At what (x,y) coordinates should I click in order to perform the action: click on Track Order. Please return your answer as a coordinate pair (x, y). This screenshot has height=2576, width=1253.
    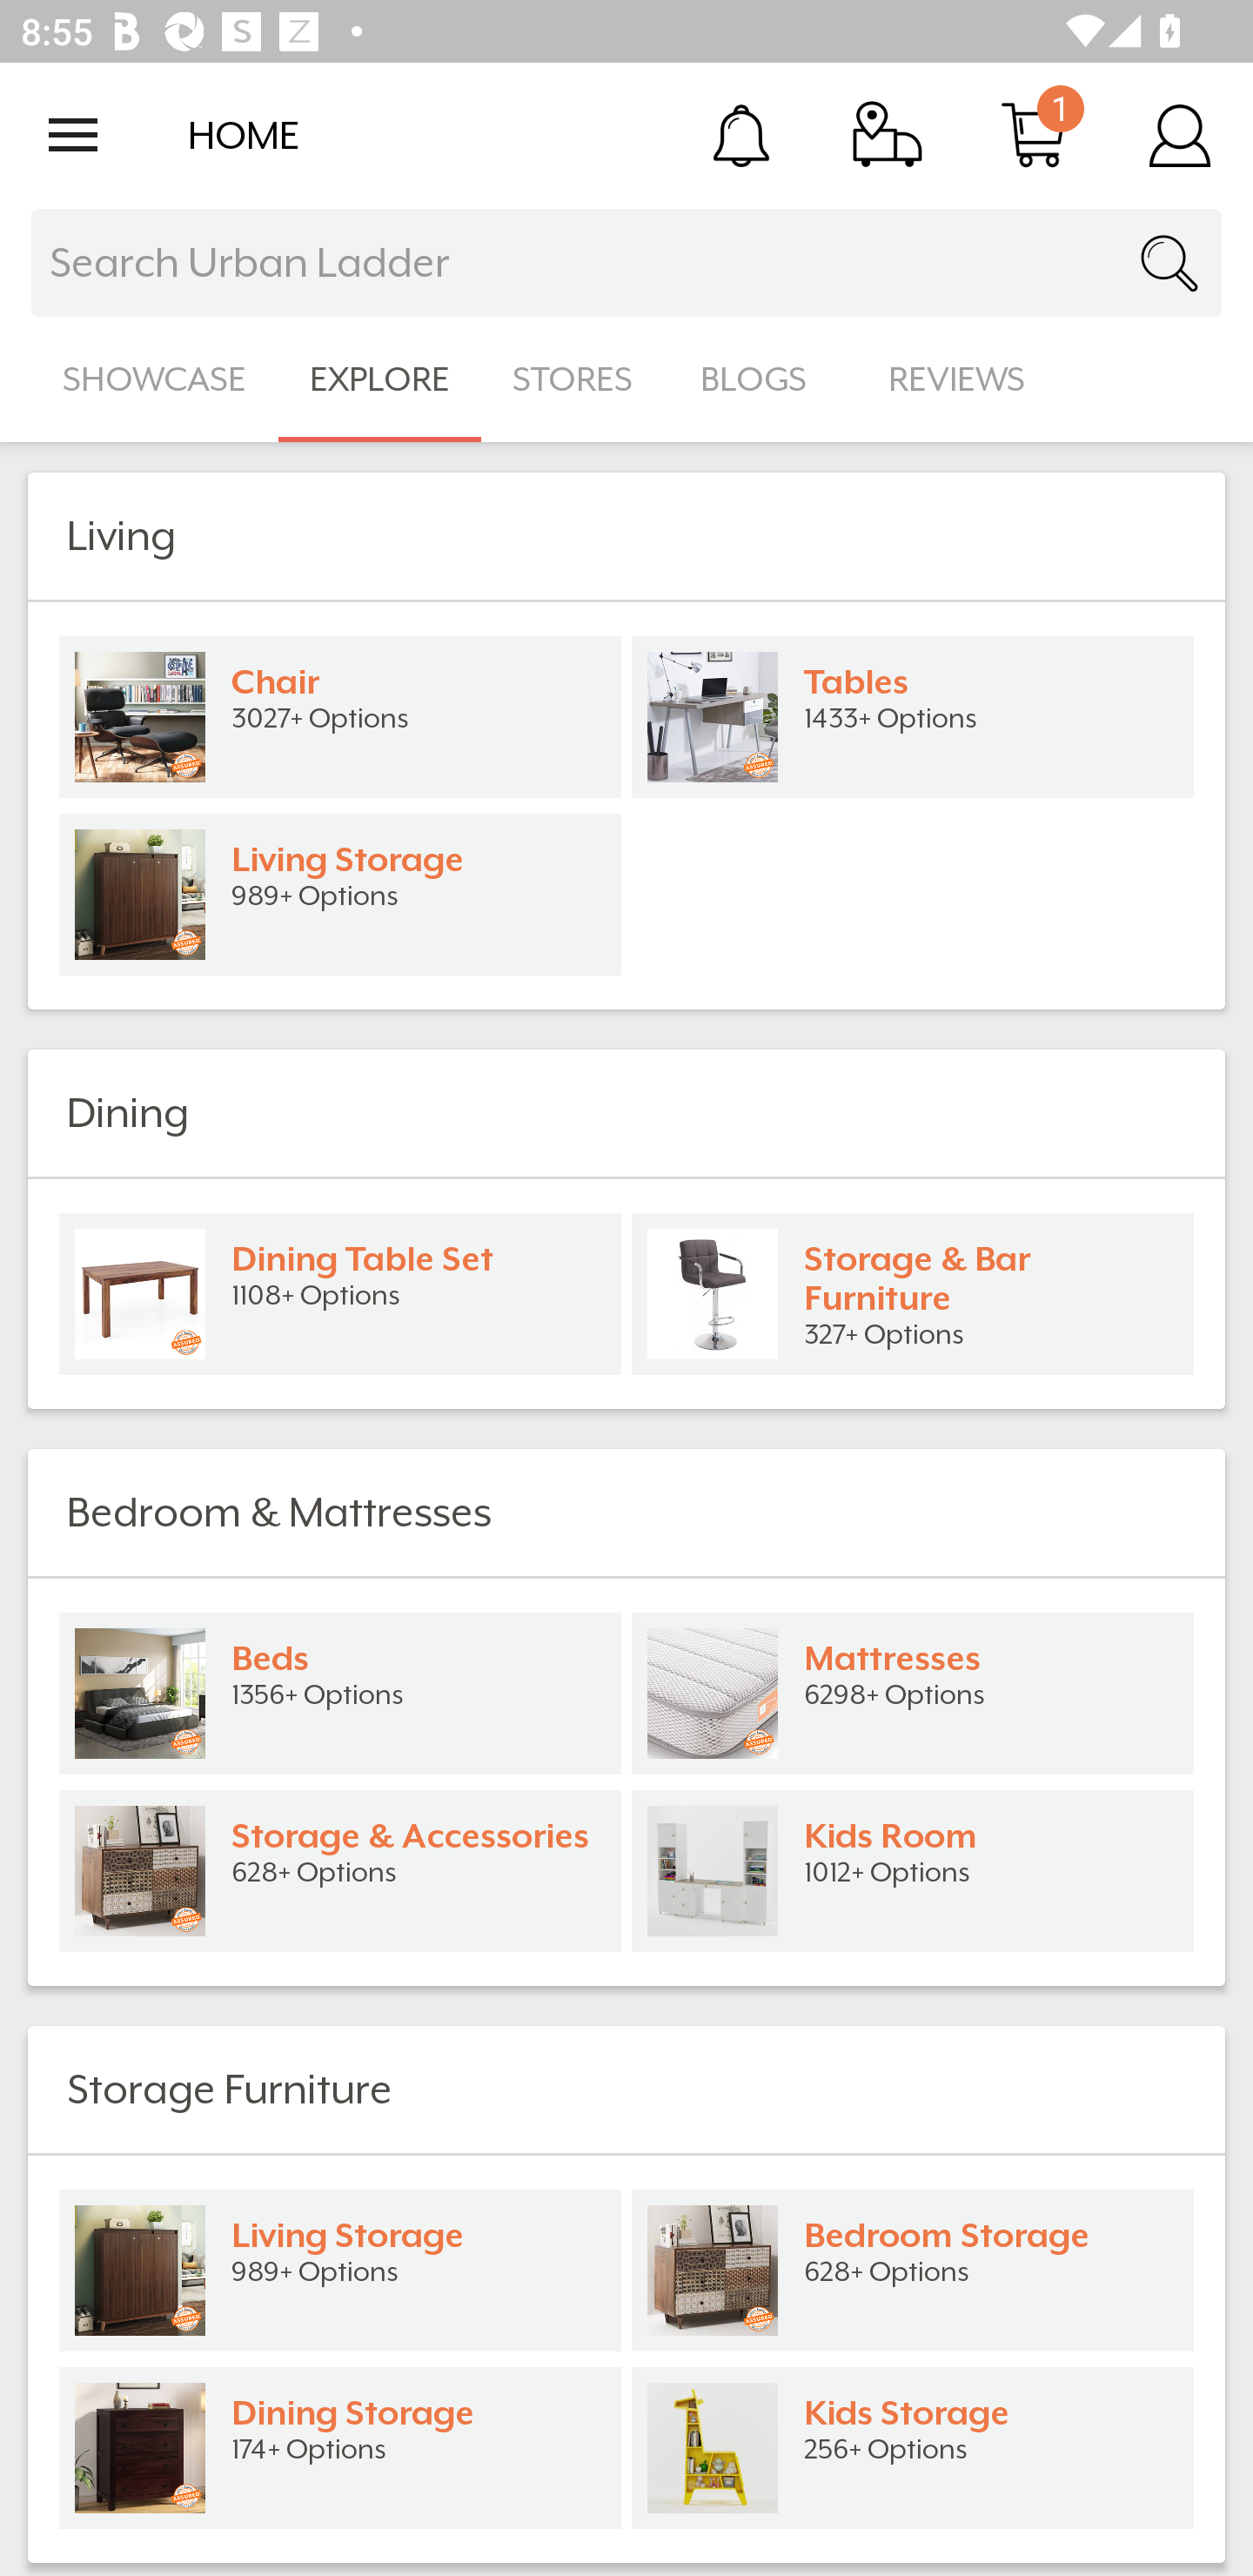
    Looking at the image, I should click on (888, 134).